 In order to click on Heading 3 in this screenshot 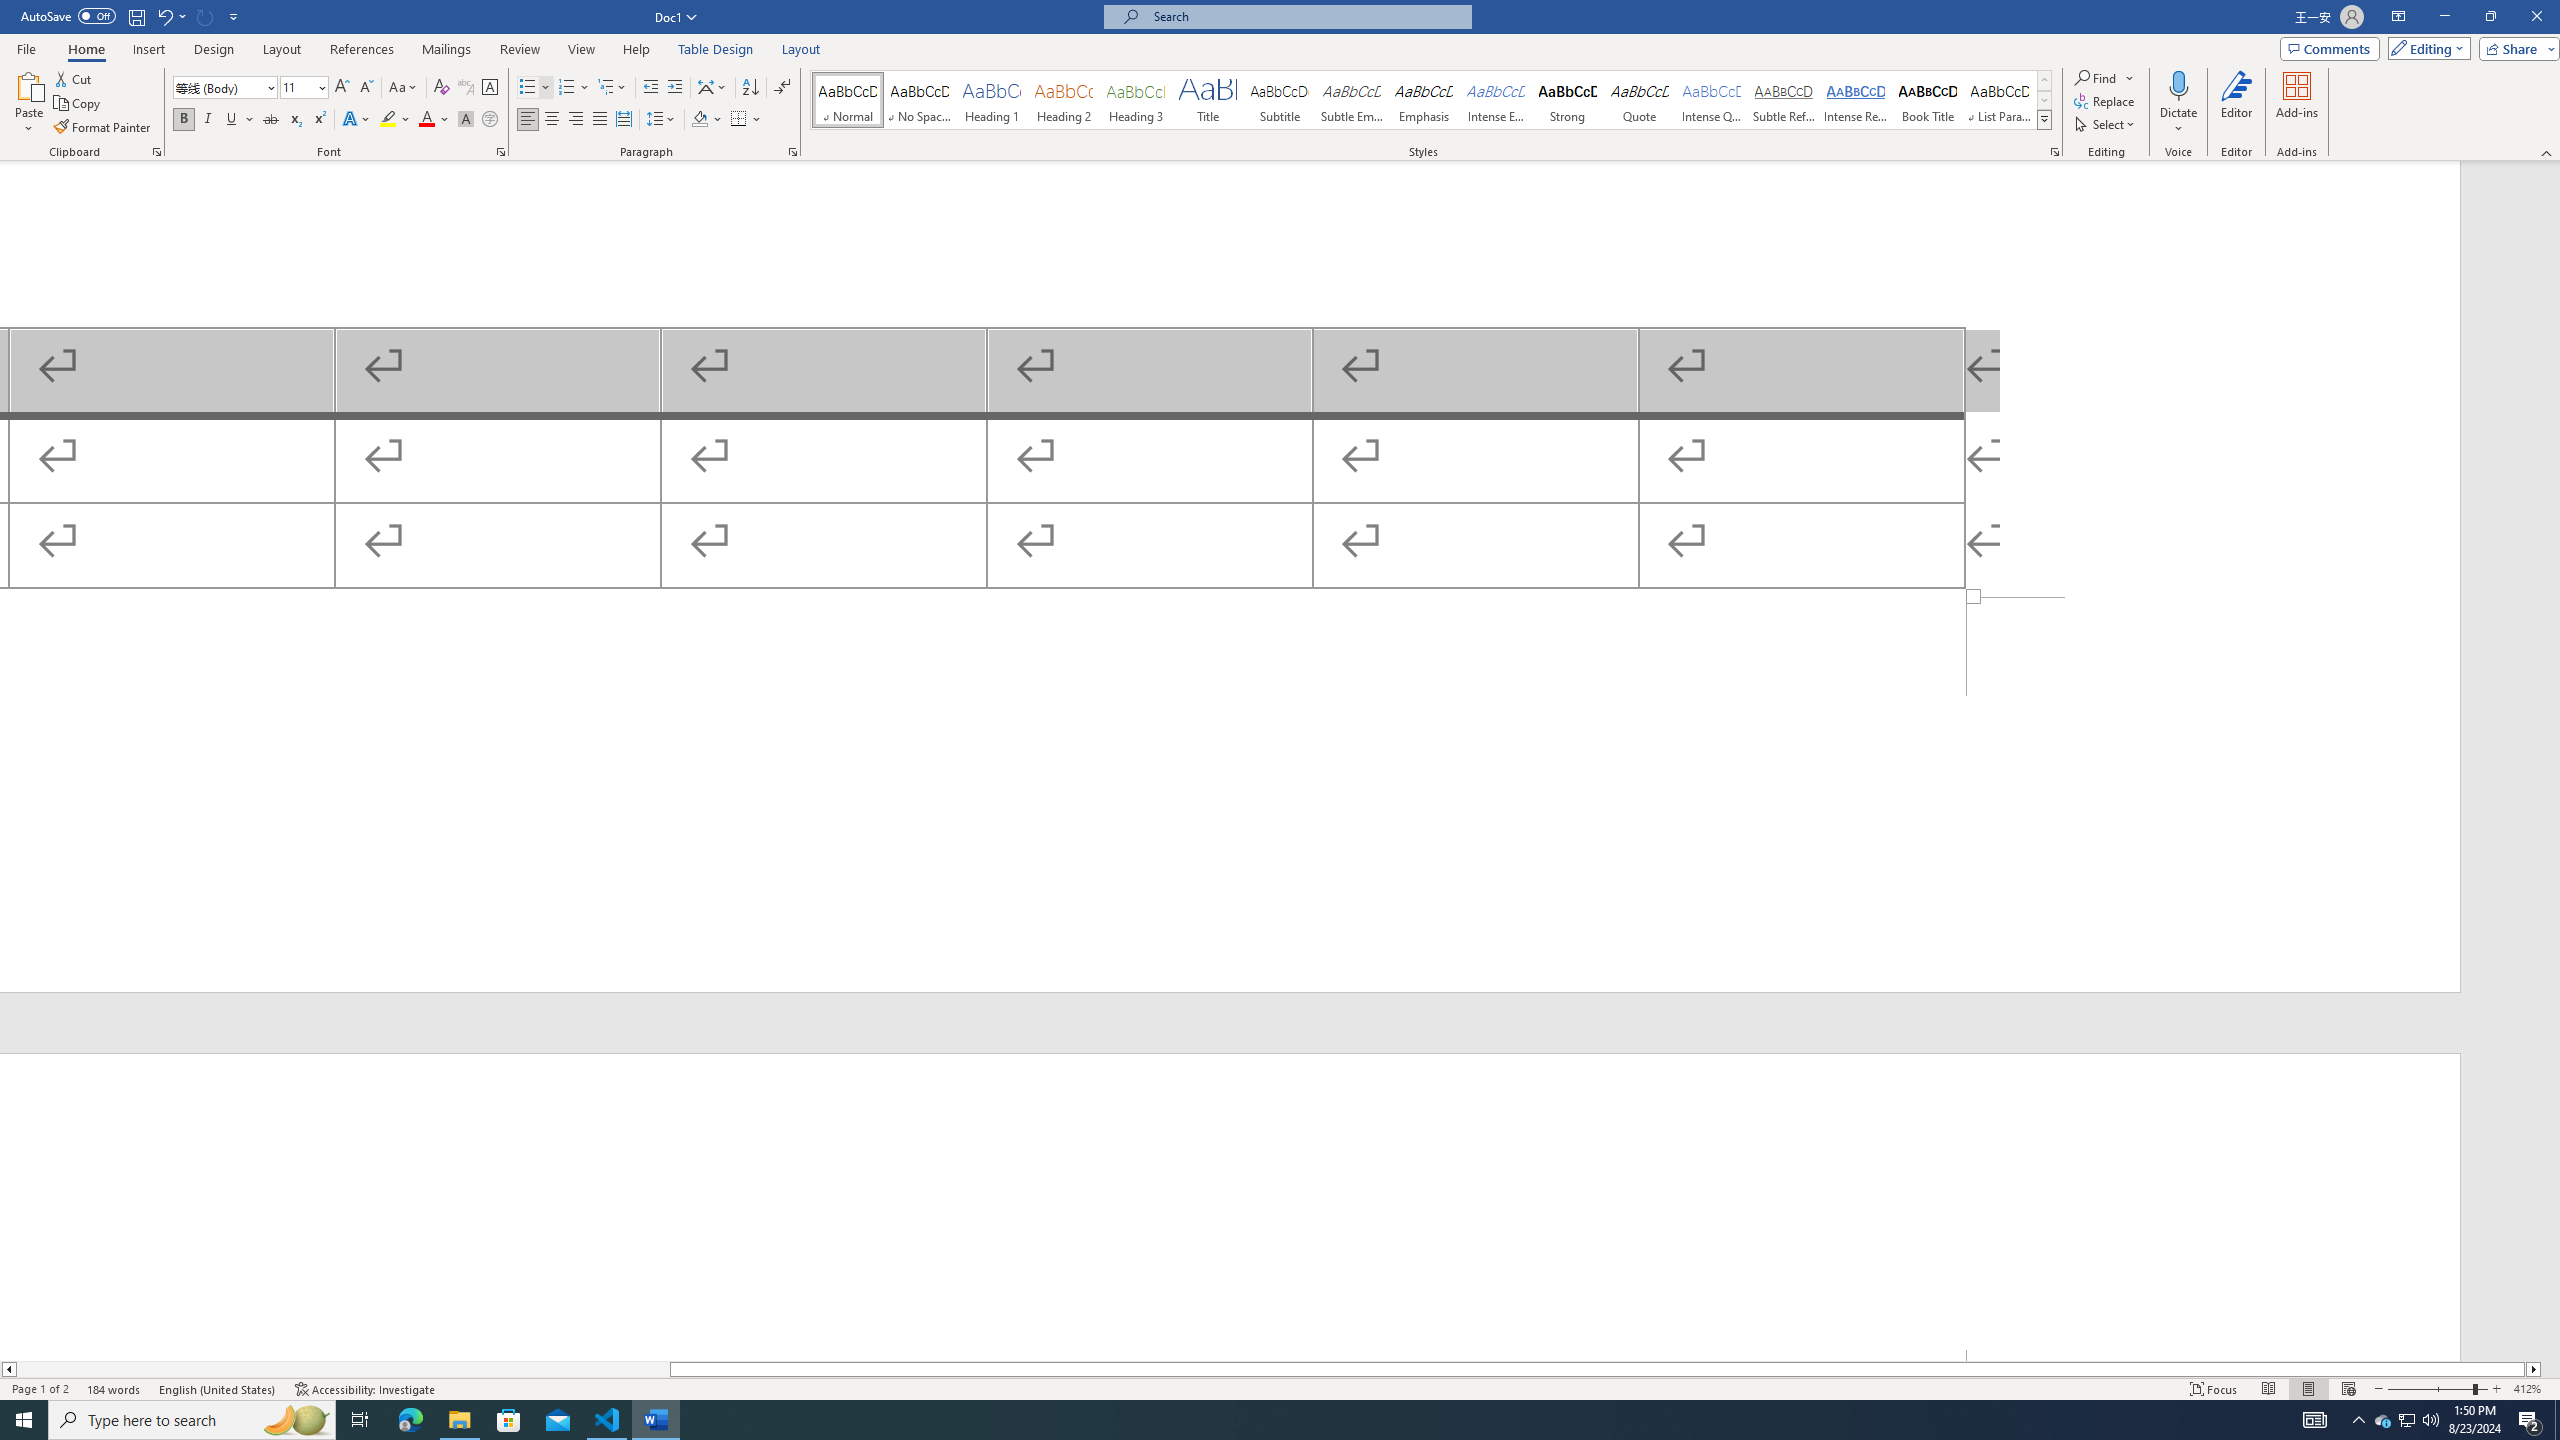, I will do `click(1136, 100)`.